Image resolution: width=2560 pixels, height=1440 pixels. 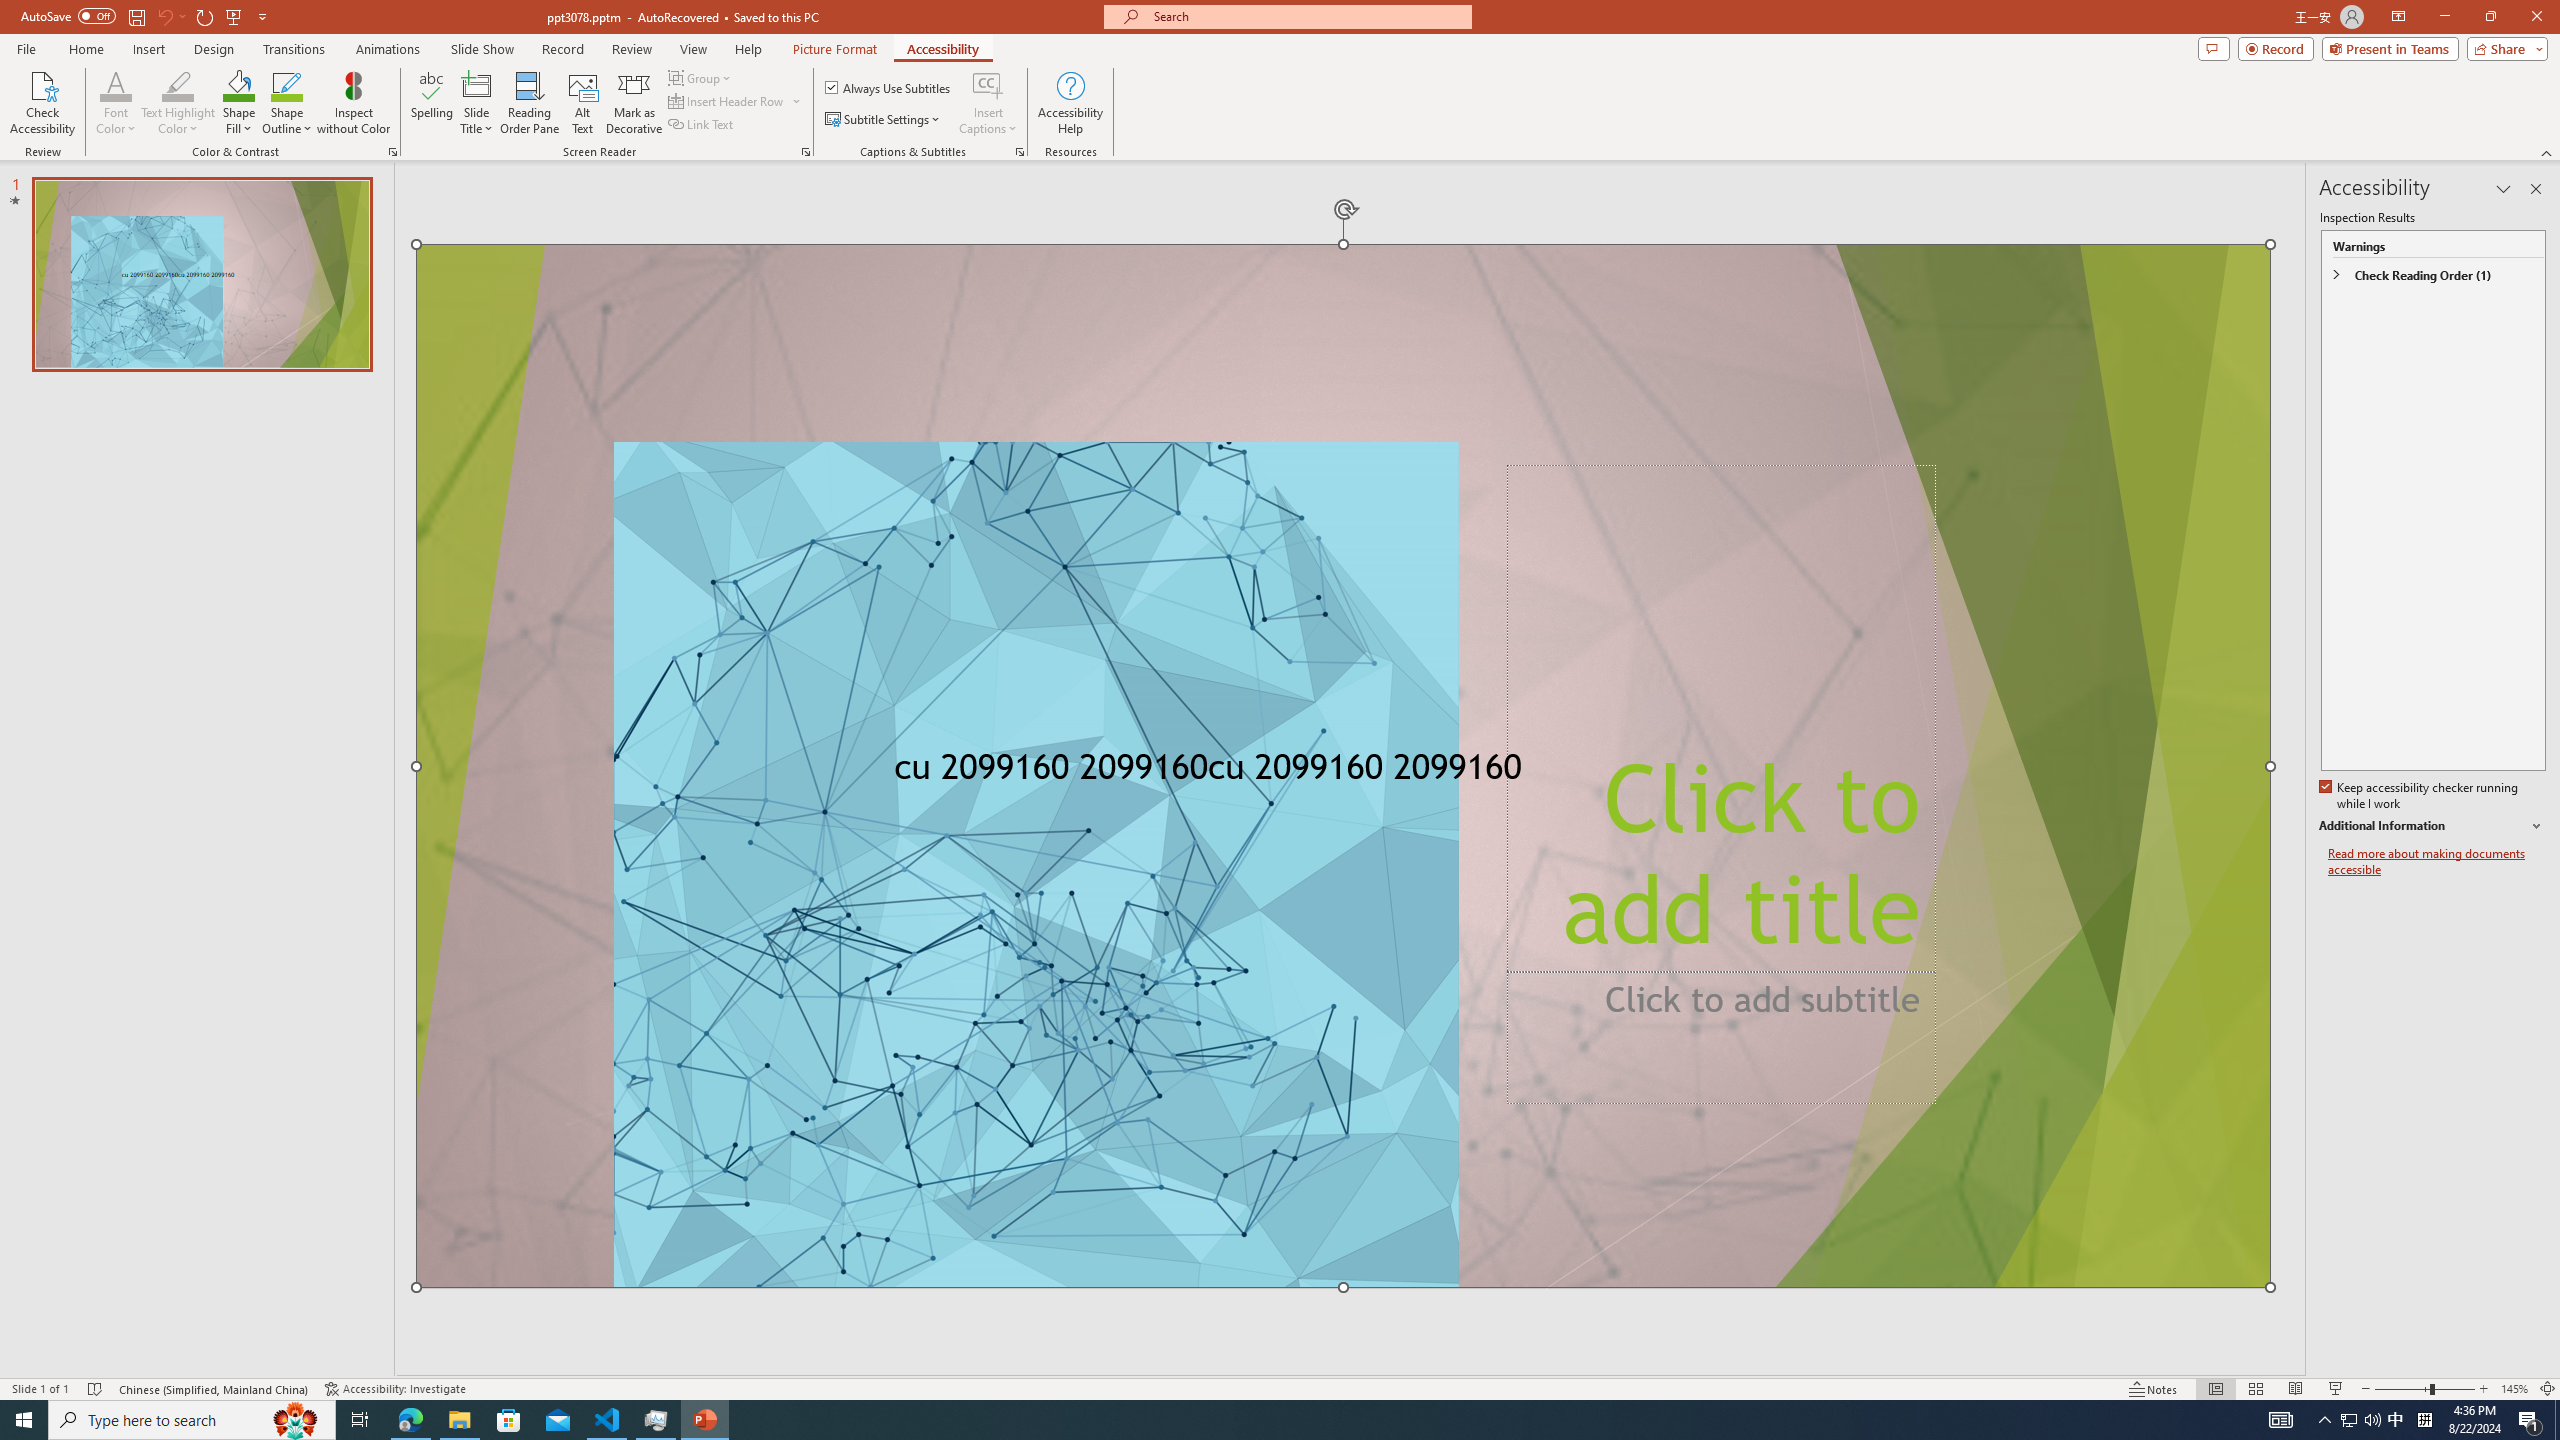 What do you see at coordinates (836, 49) in the screenshot?
I see `Picture Format` at bounding box center [836, 49].